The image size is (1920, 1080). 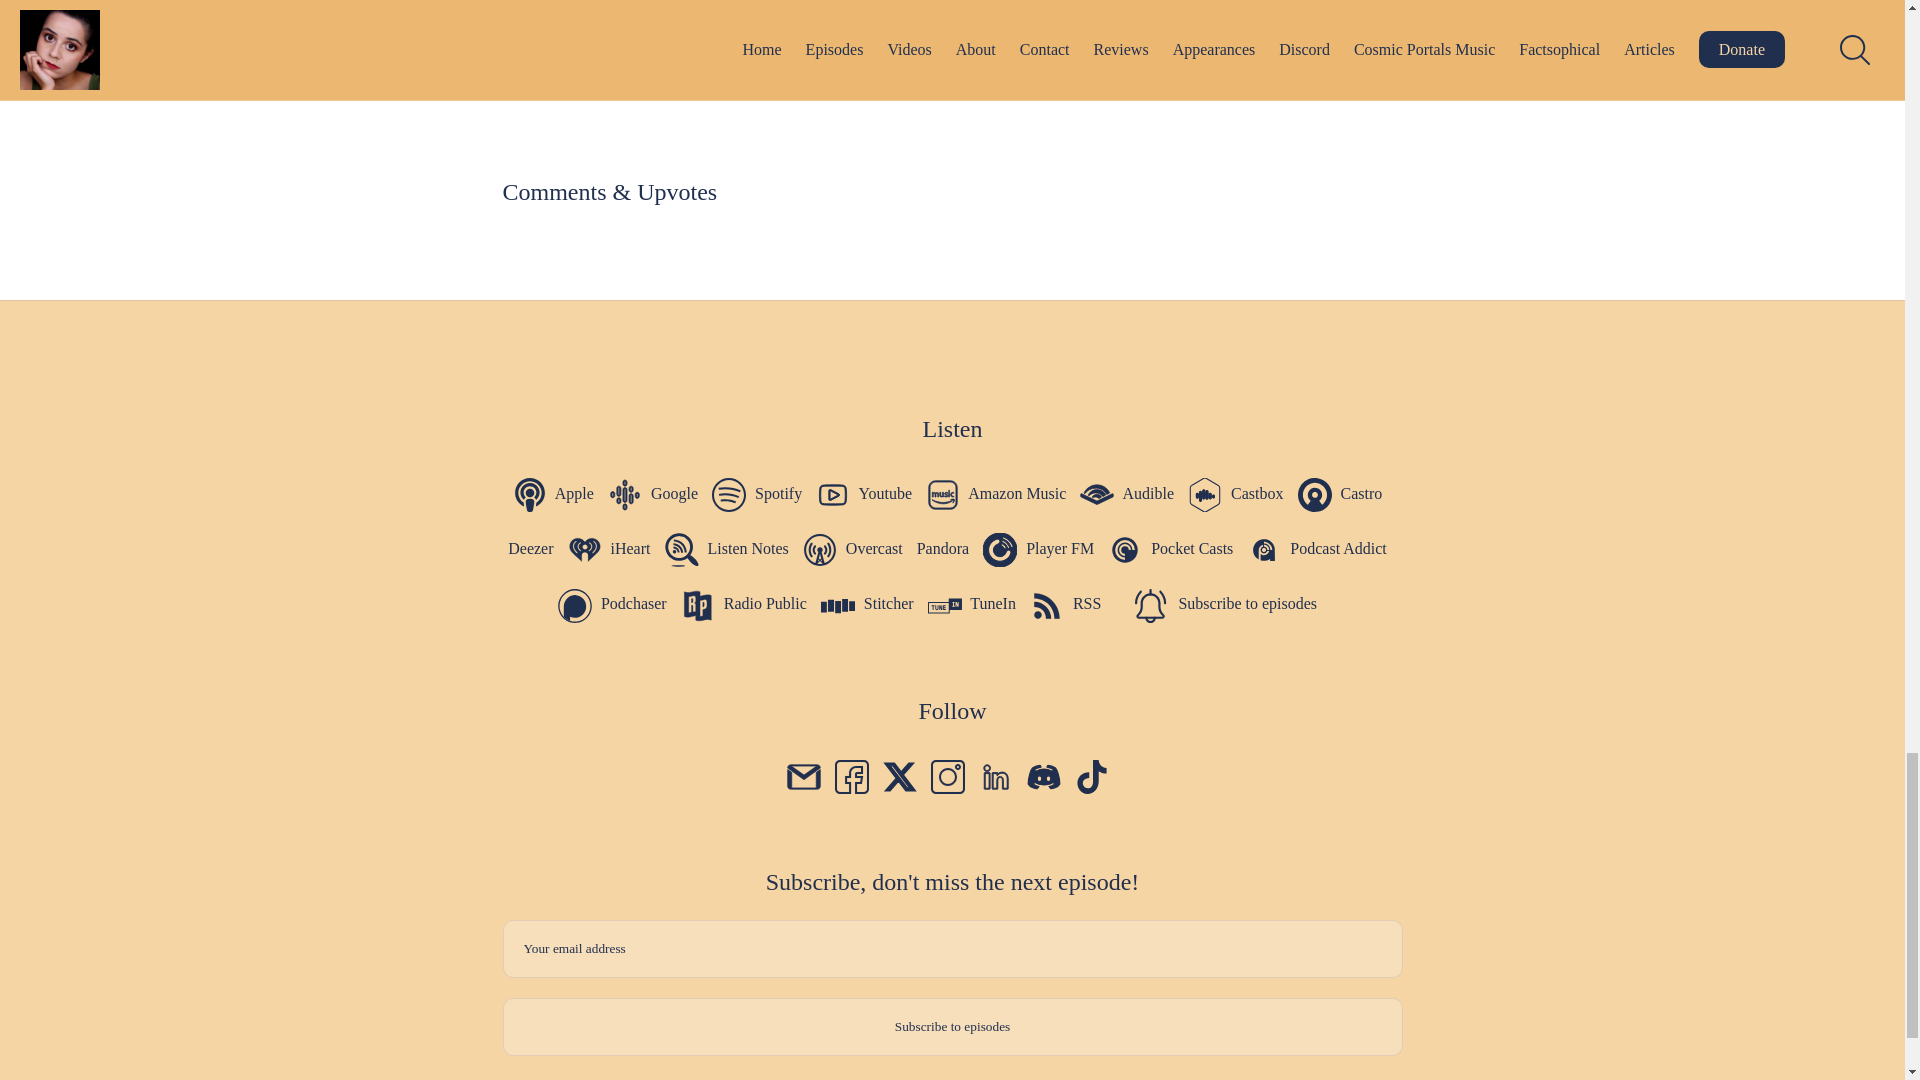 I want to click on Subscribe to episodes, so click(x=951, y=1026).